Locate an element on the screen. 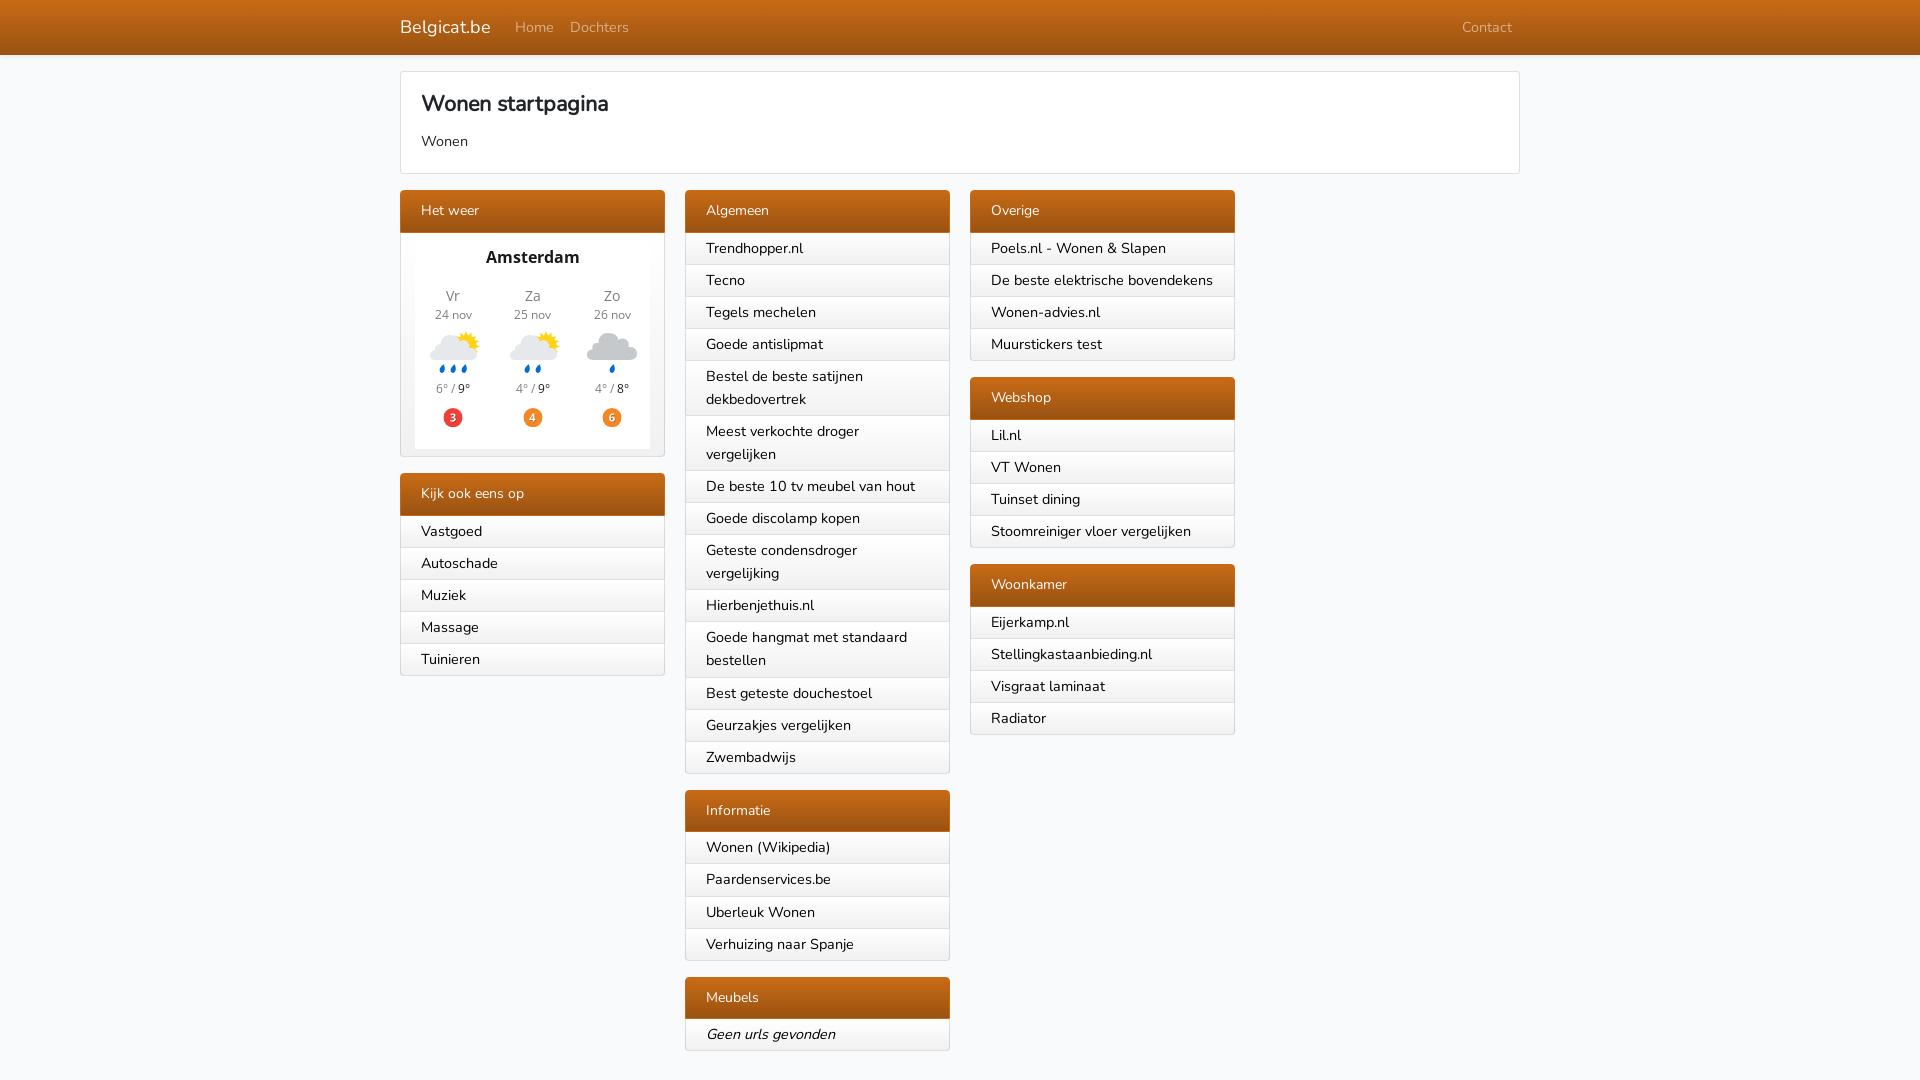 This screenshot has height=1080, width=1920. Vastgoed is located at coordinates (532, 532).